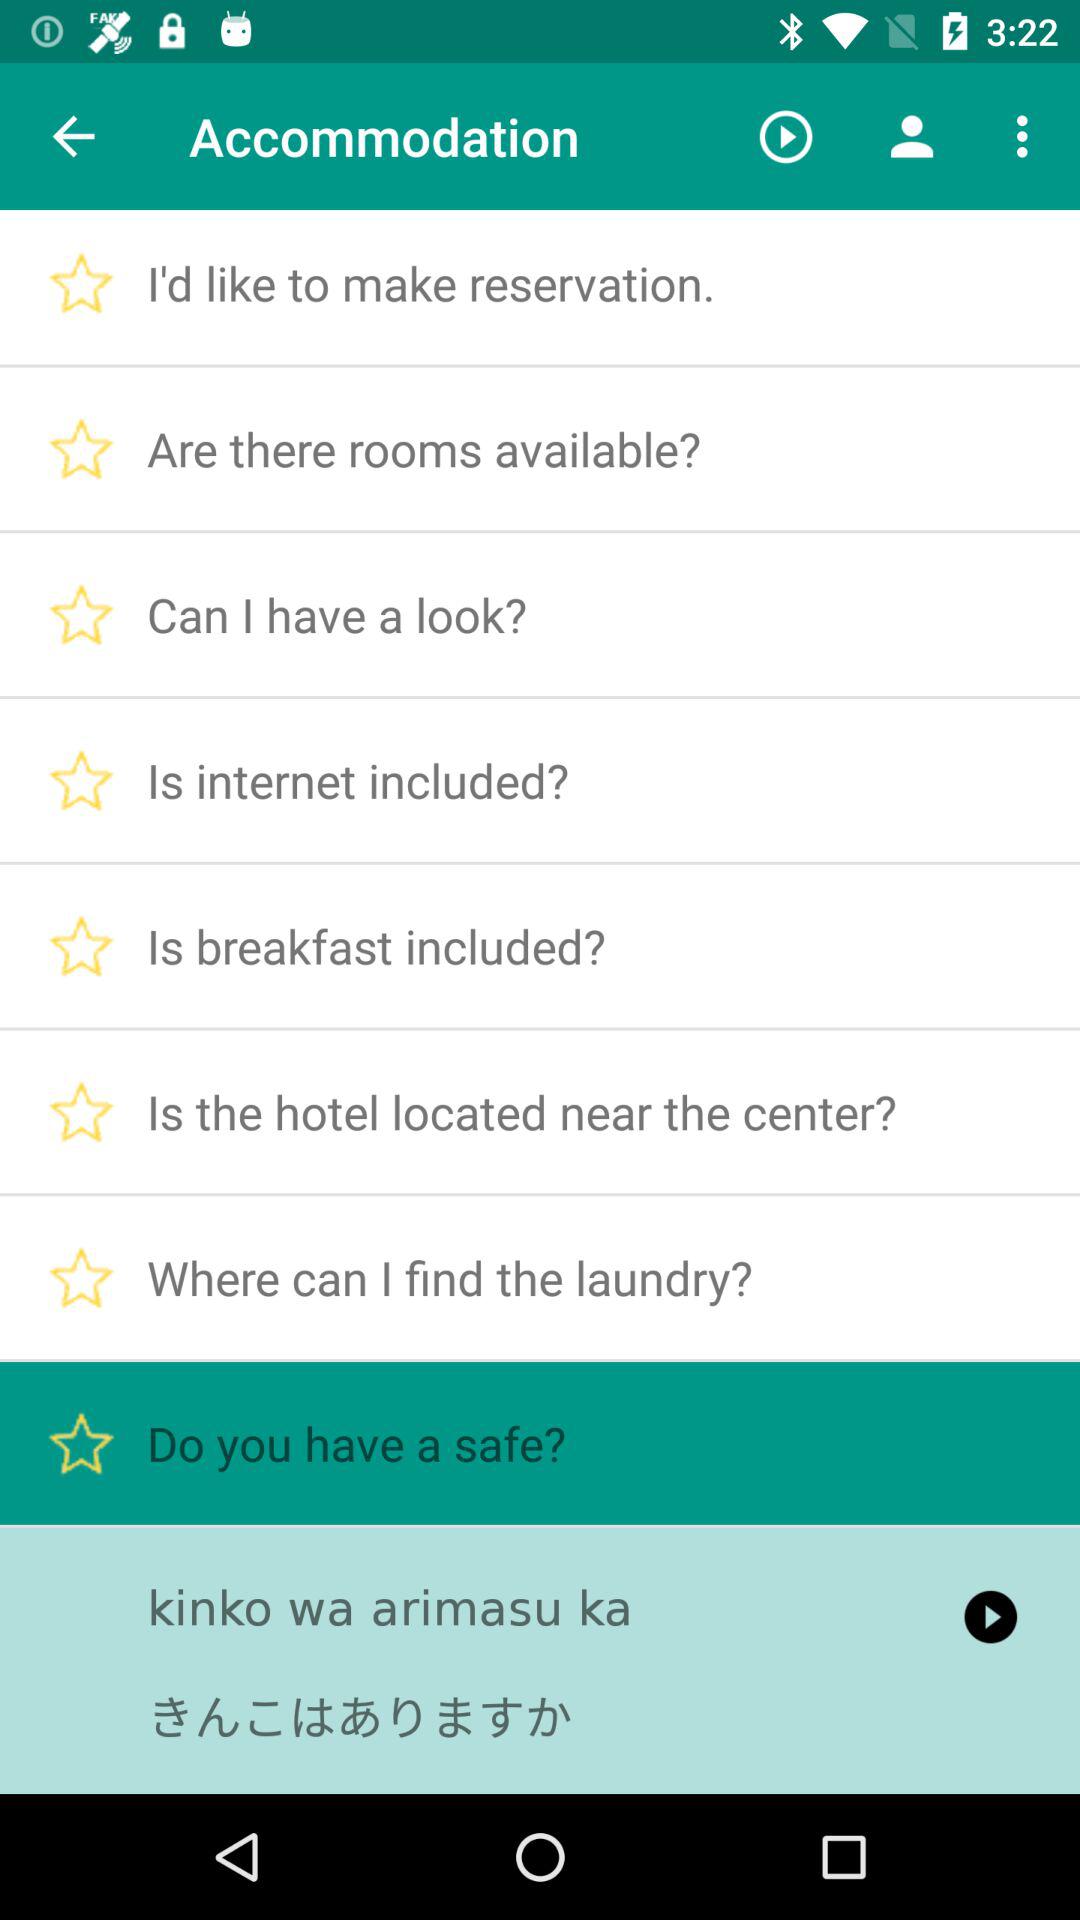  I want to click on click on menu, so click(1028, 136).